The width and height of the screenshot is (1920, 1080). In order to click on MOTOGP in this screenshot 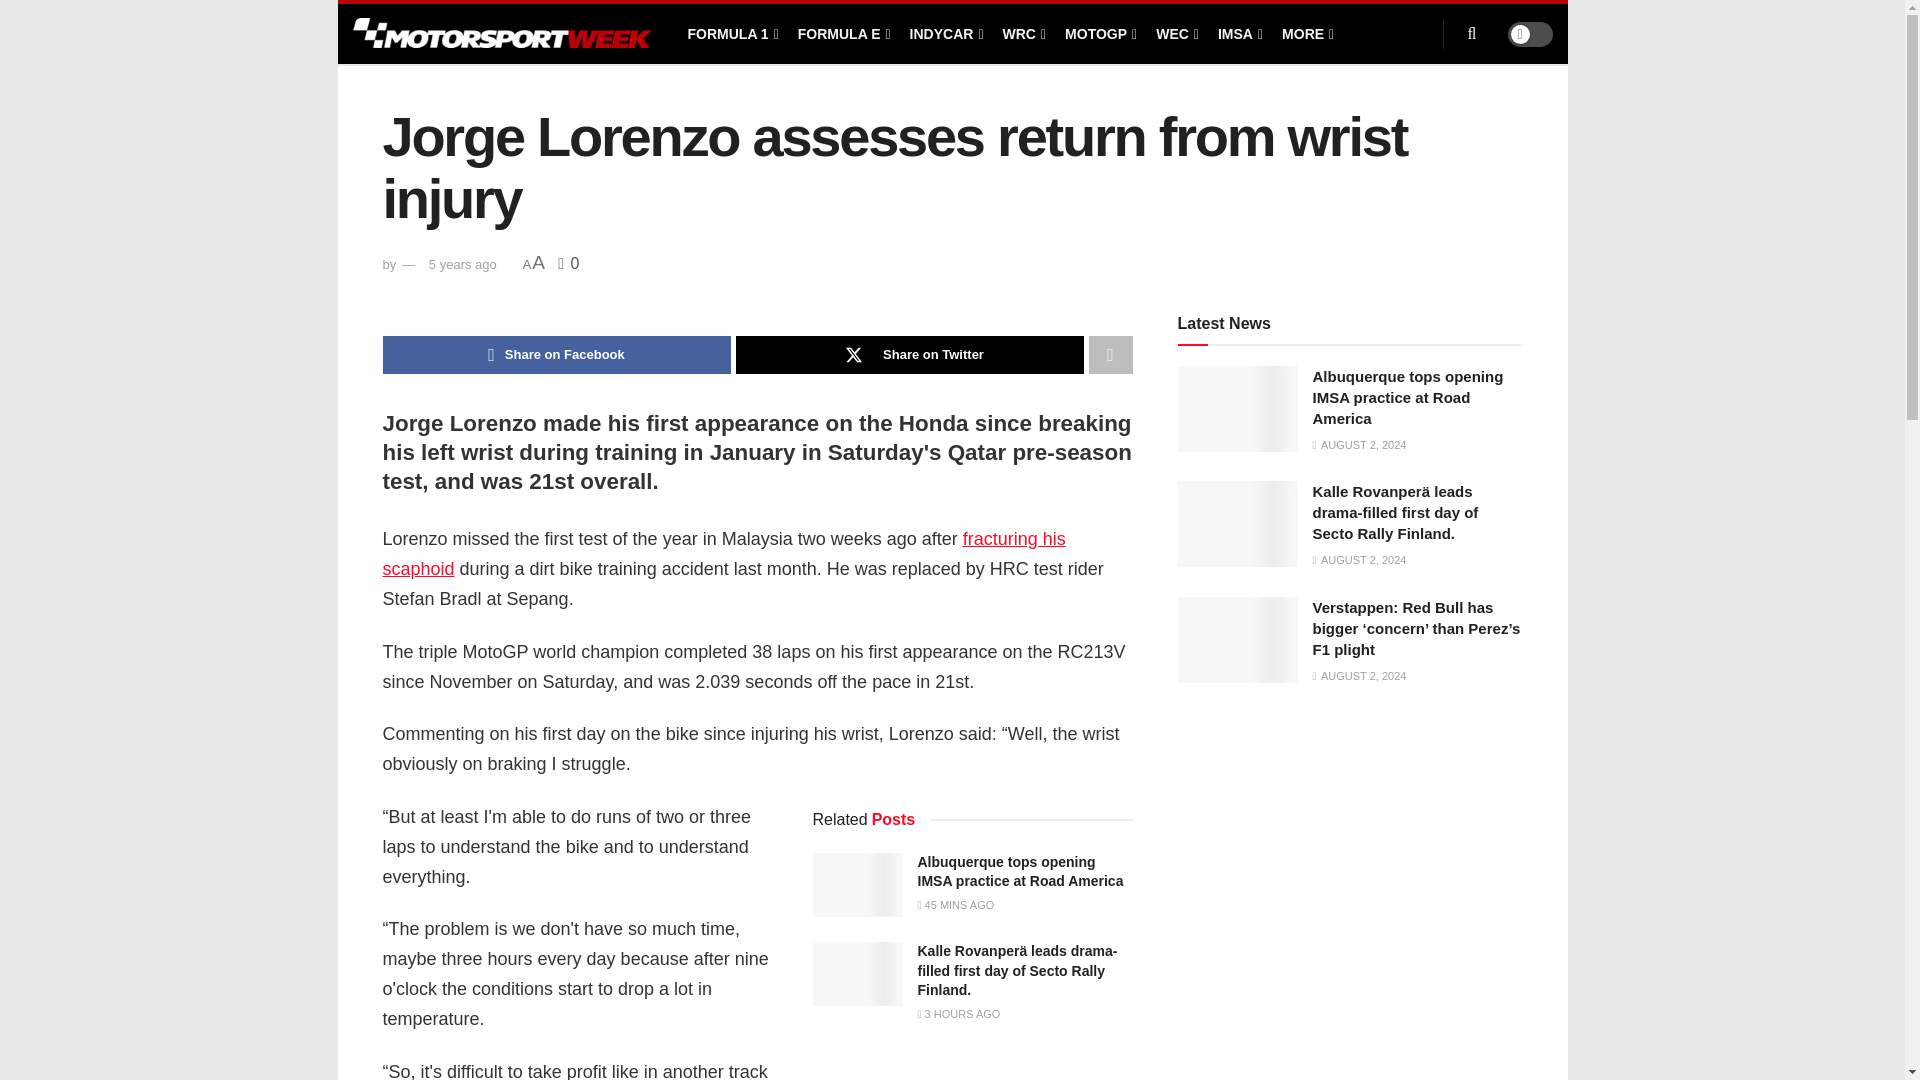, I will do `click(1100, 34)`.